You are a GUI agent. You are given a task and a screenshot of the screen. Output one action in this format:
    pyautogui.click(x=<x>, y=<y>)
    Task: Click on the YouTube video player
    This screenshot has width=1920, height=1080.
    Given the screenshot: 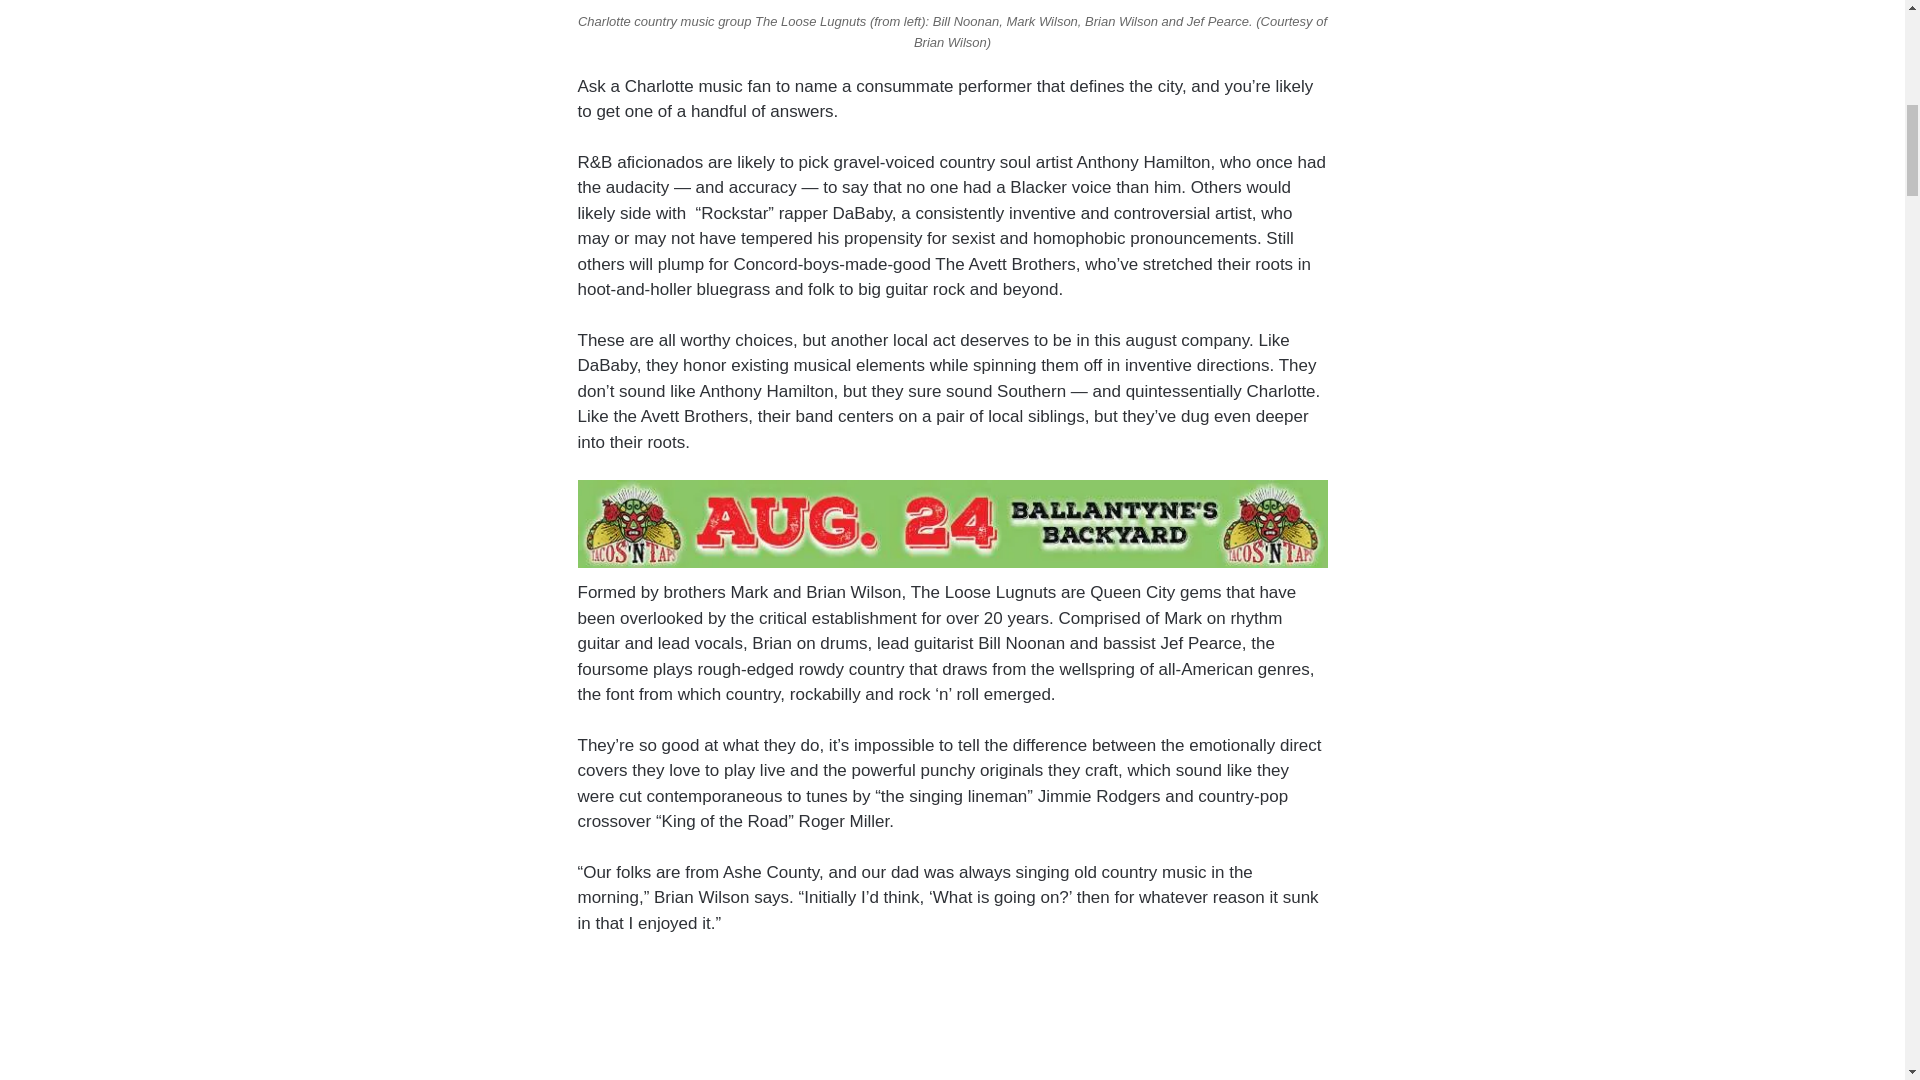 What is the action you would take?
    pyautogui.click(x=950, y=1020)
    